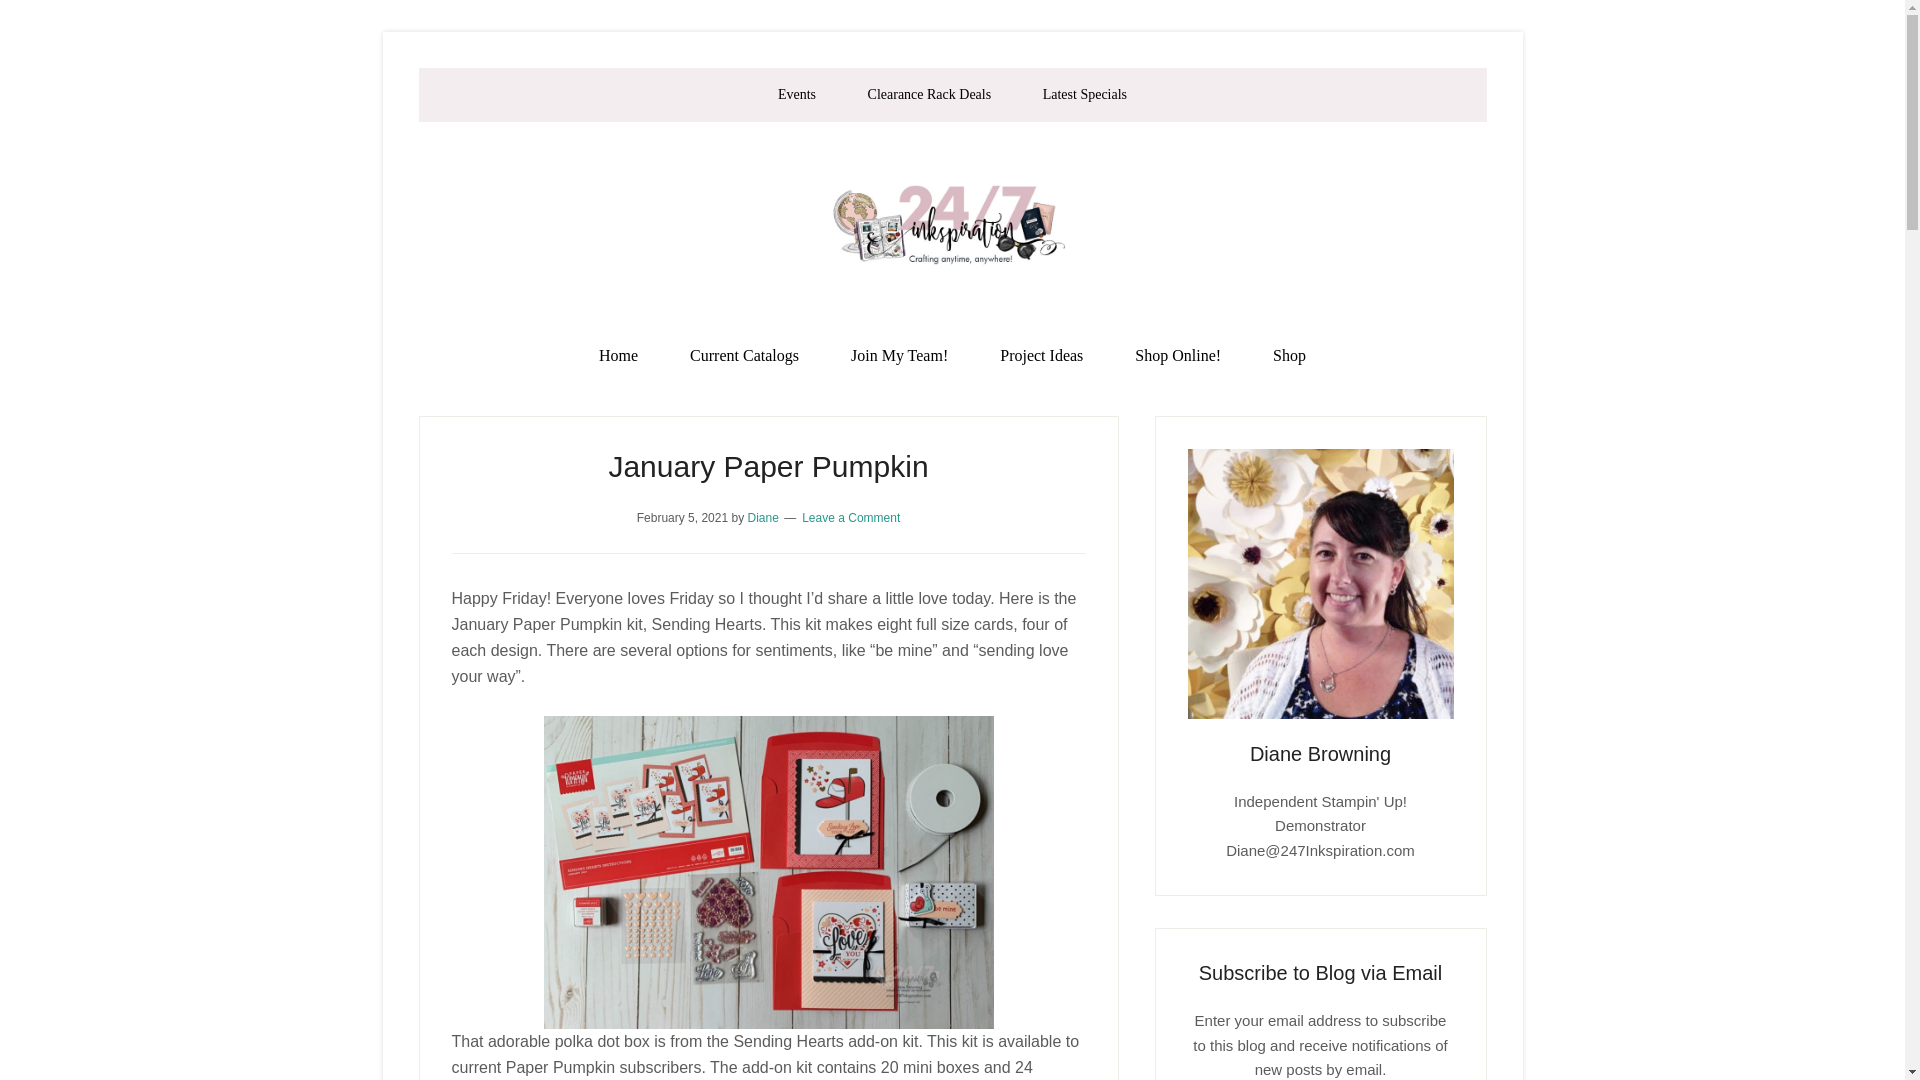  I want to click on Current Catalogs, so click(744, 356).